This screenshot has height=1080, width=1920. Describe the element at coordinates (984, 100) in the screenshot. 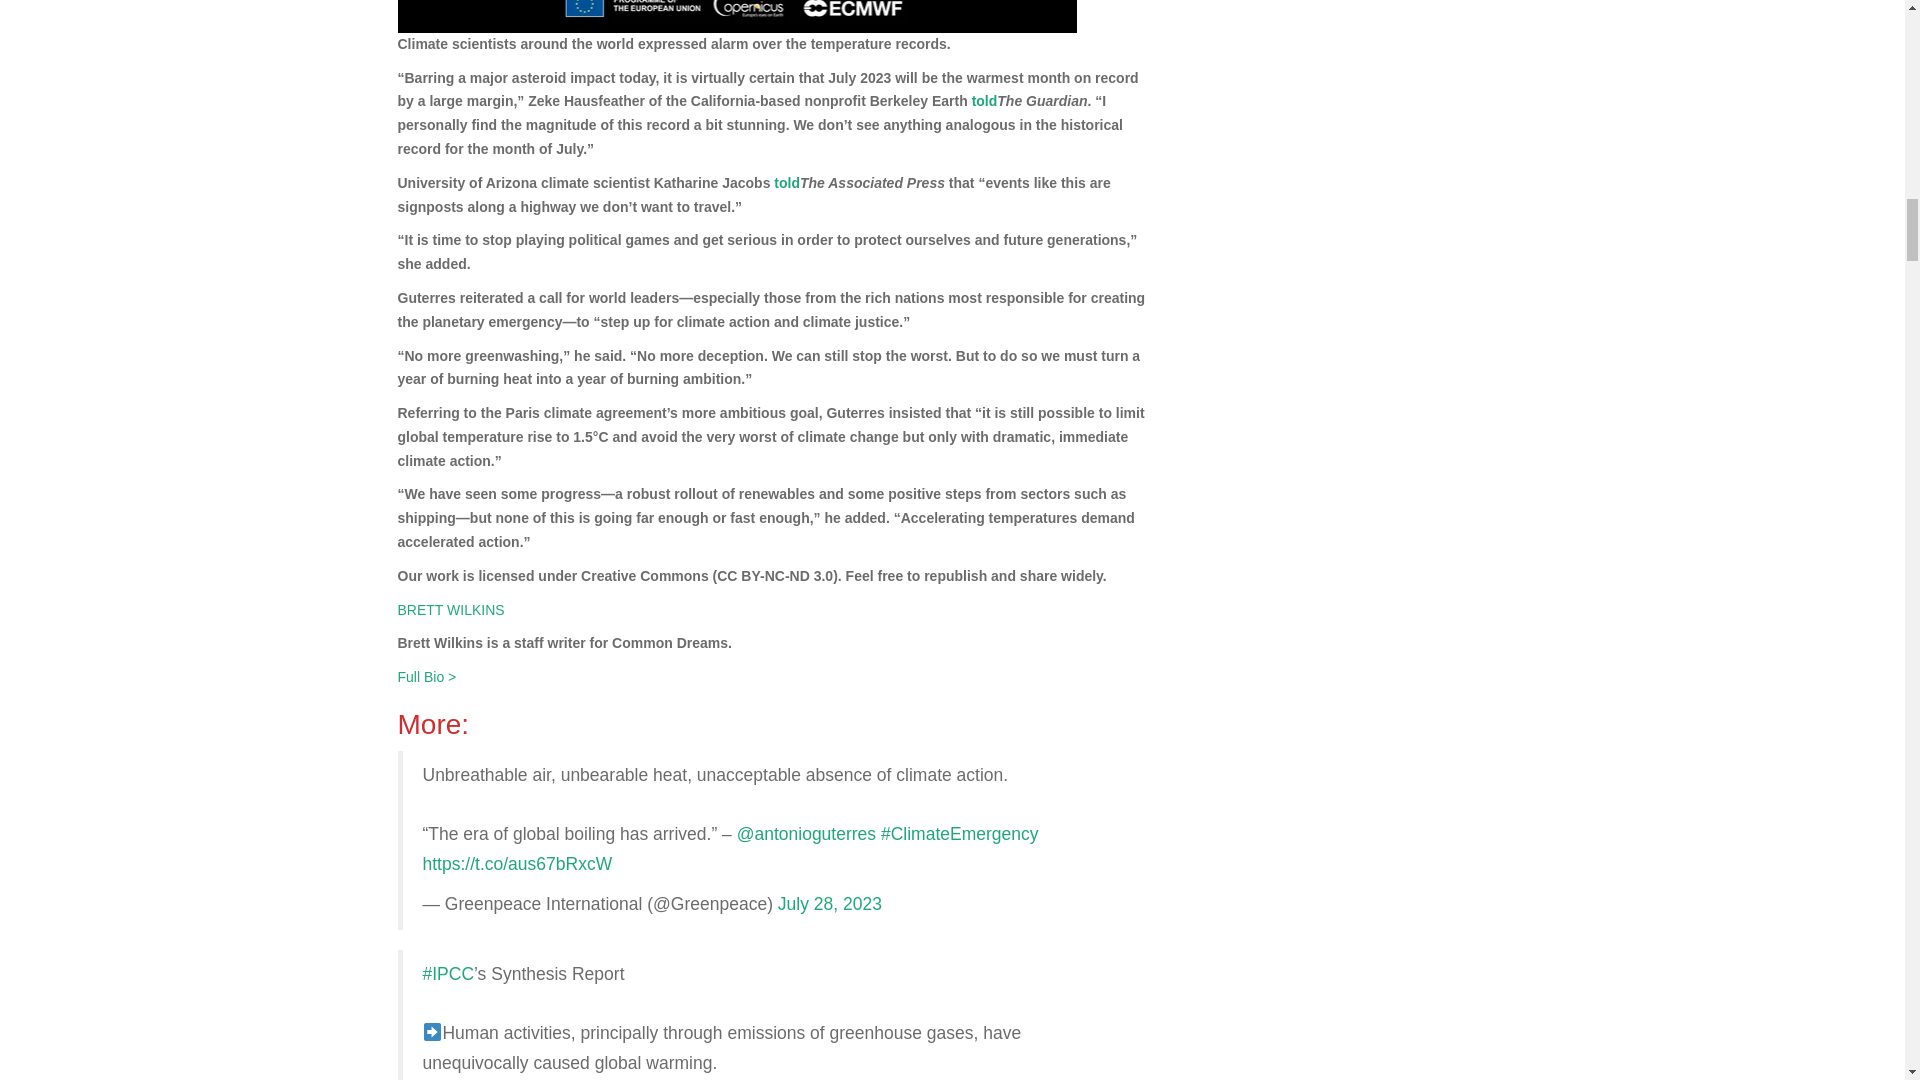

I see `told` at that location.